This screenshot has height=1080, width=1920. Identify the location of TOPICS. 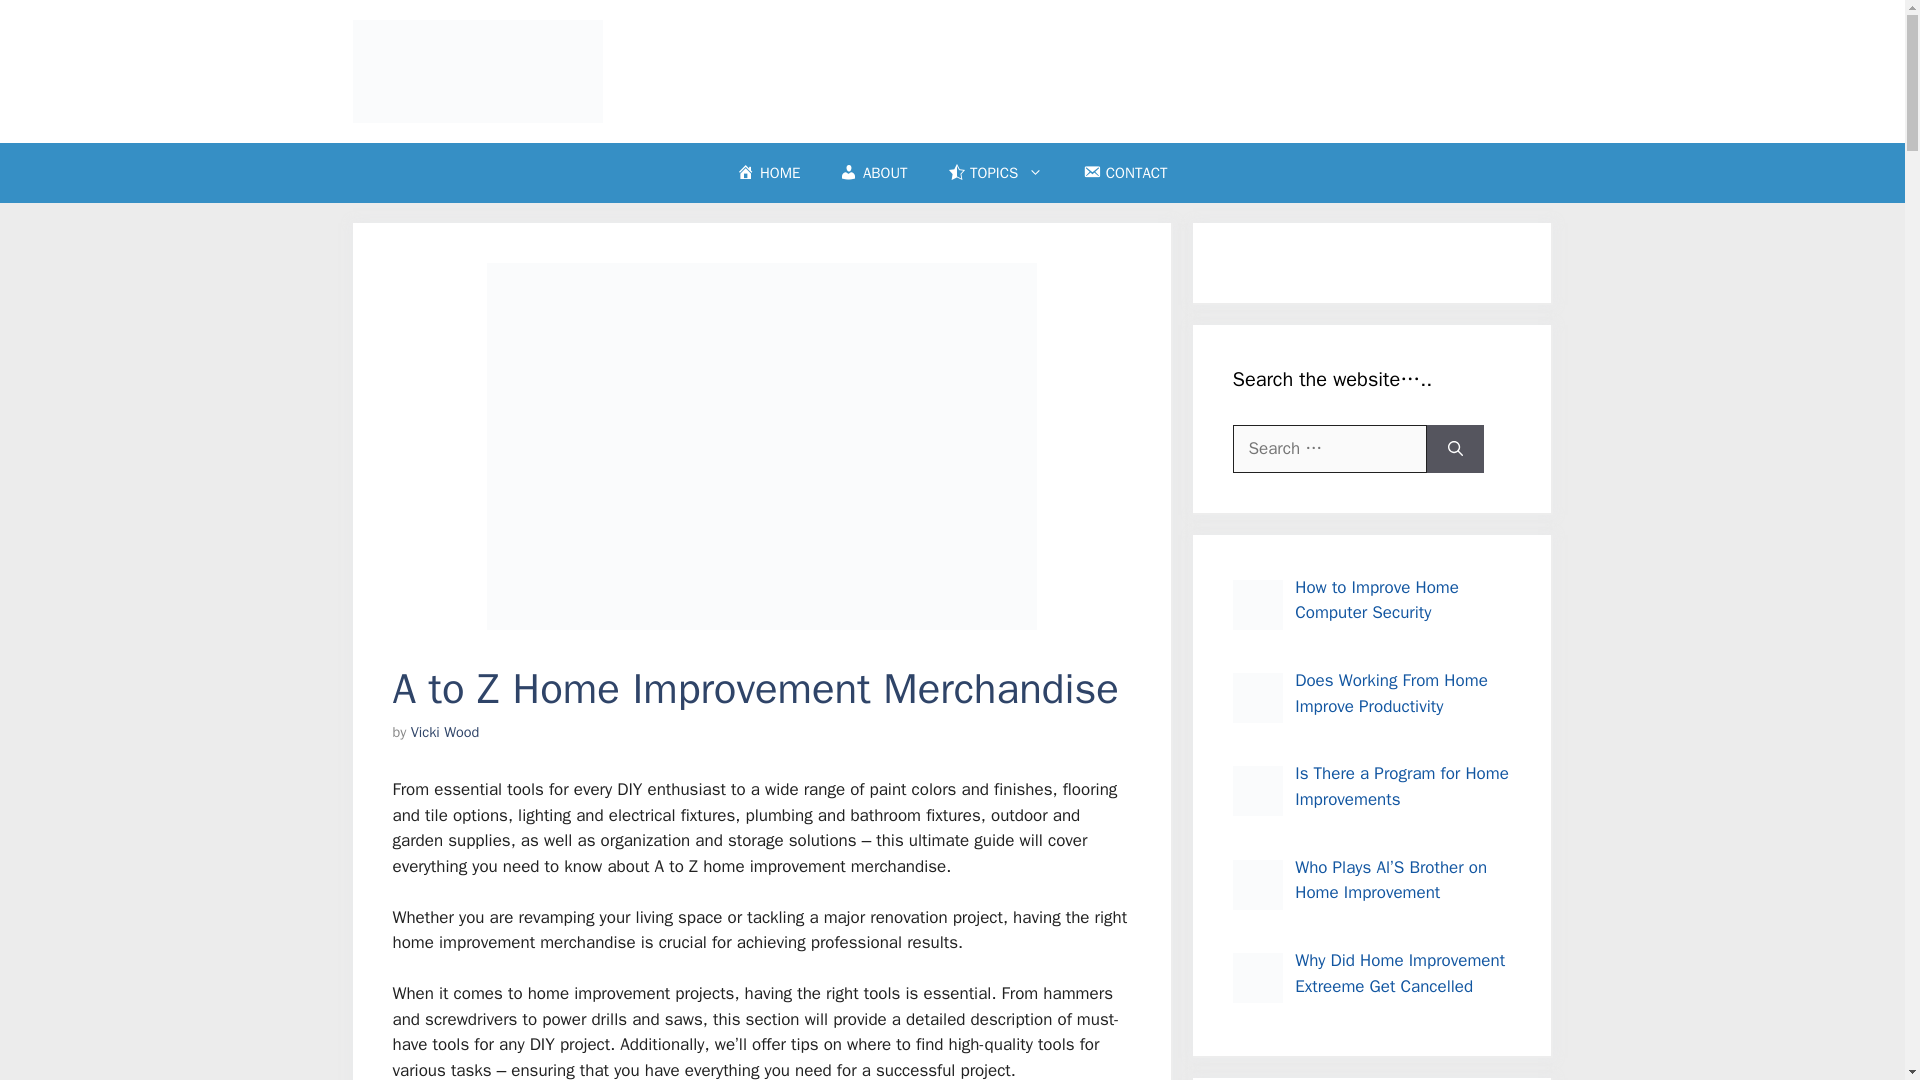
(995, 172).